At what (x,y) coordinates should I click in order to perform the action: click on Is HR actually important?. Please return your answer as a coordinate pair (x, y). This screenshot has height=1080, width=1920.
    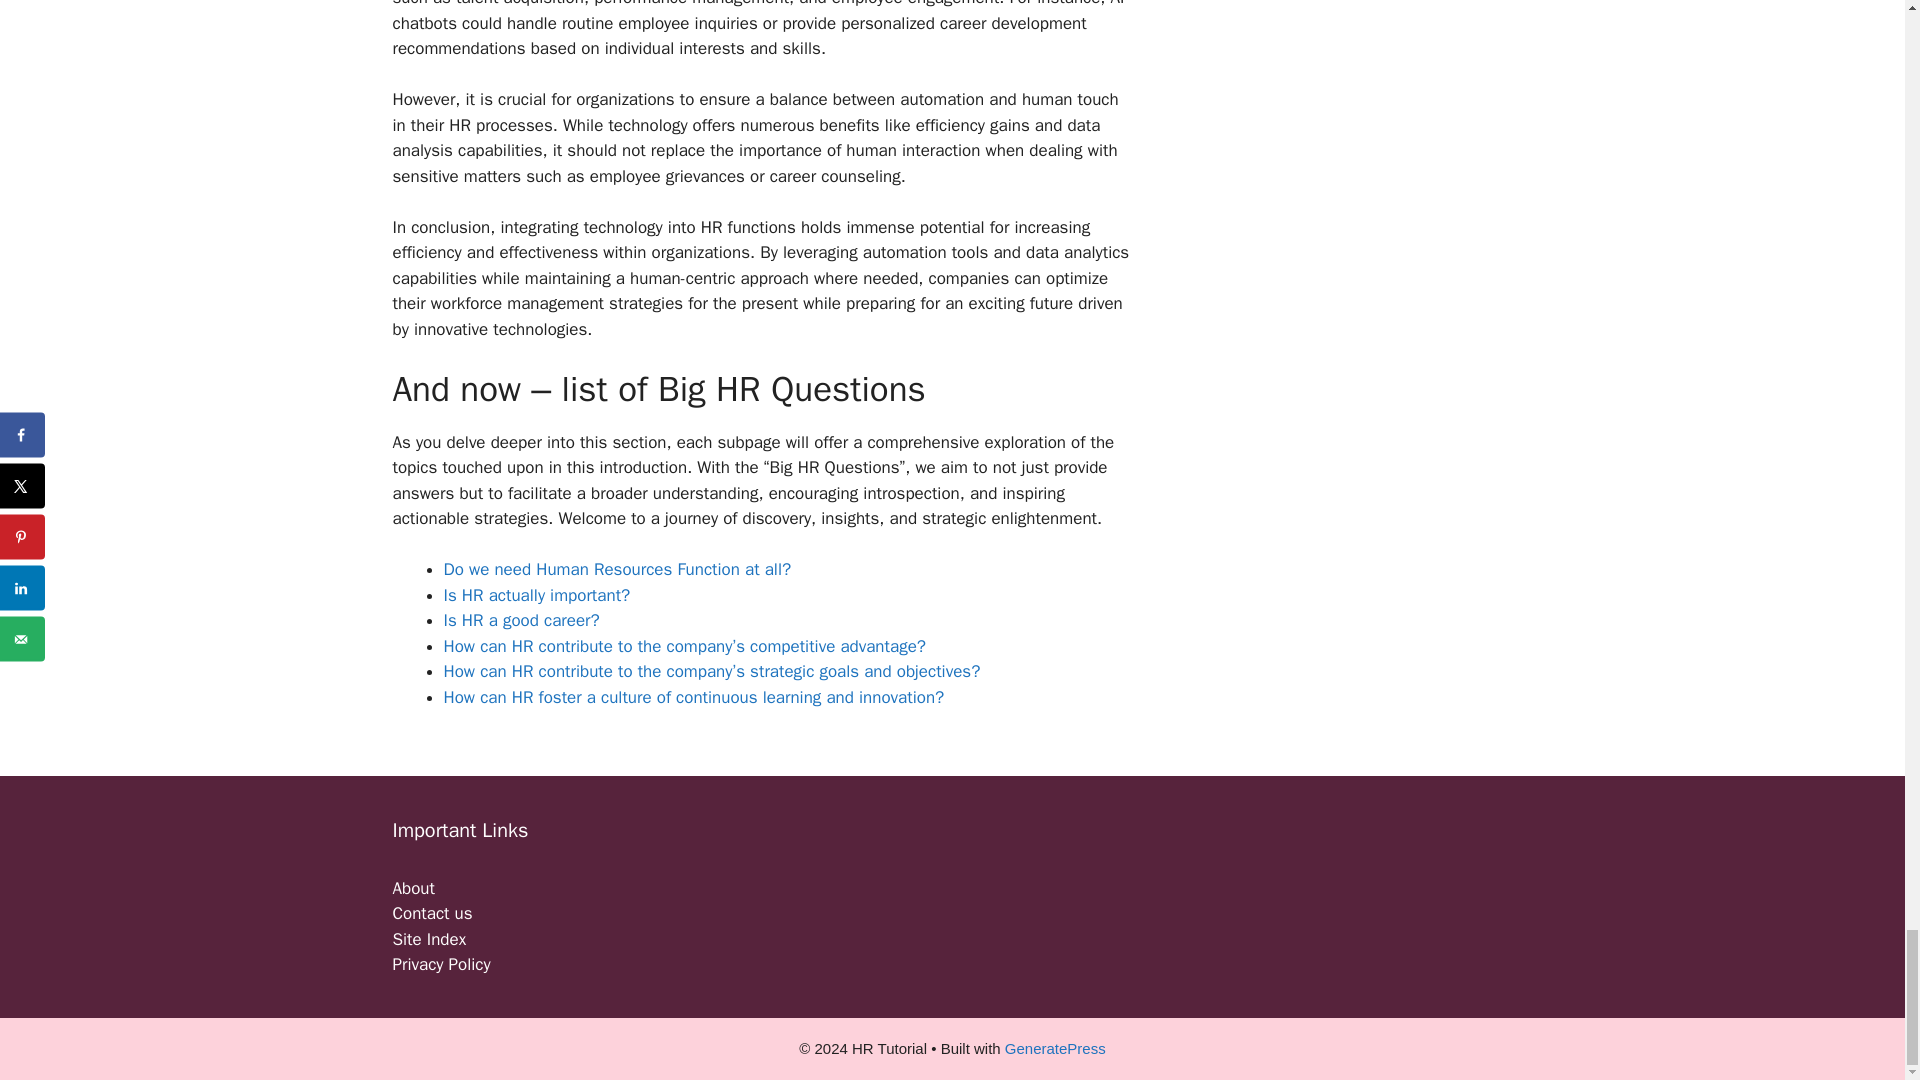
    Looking at the image, I should click on (537, 595).